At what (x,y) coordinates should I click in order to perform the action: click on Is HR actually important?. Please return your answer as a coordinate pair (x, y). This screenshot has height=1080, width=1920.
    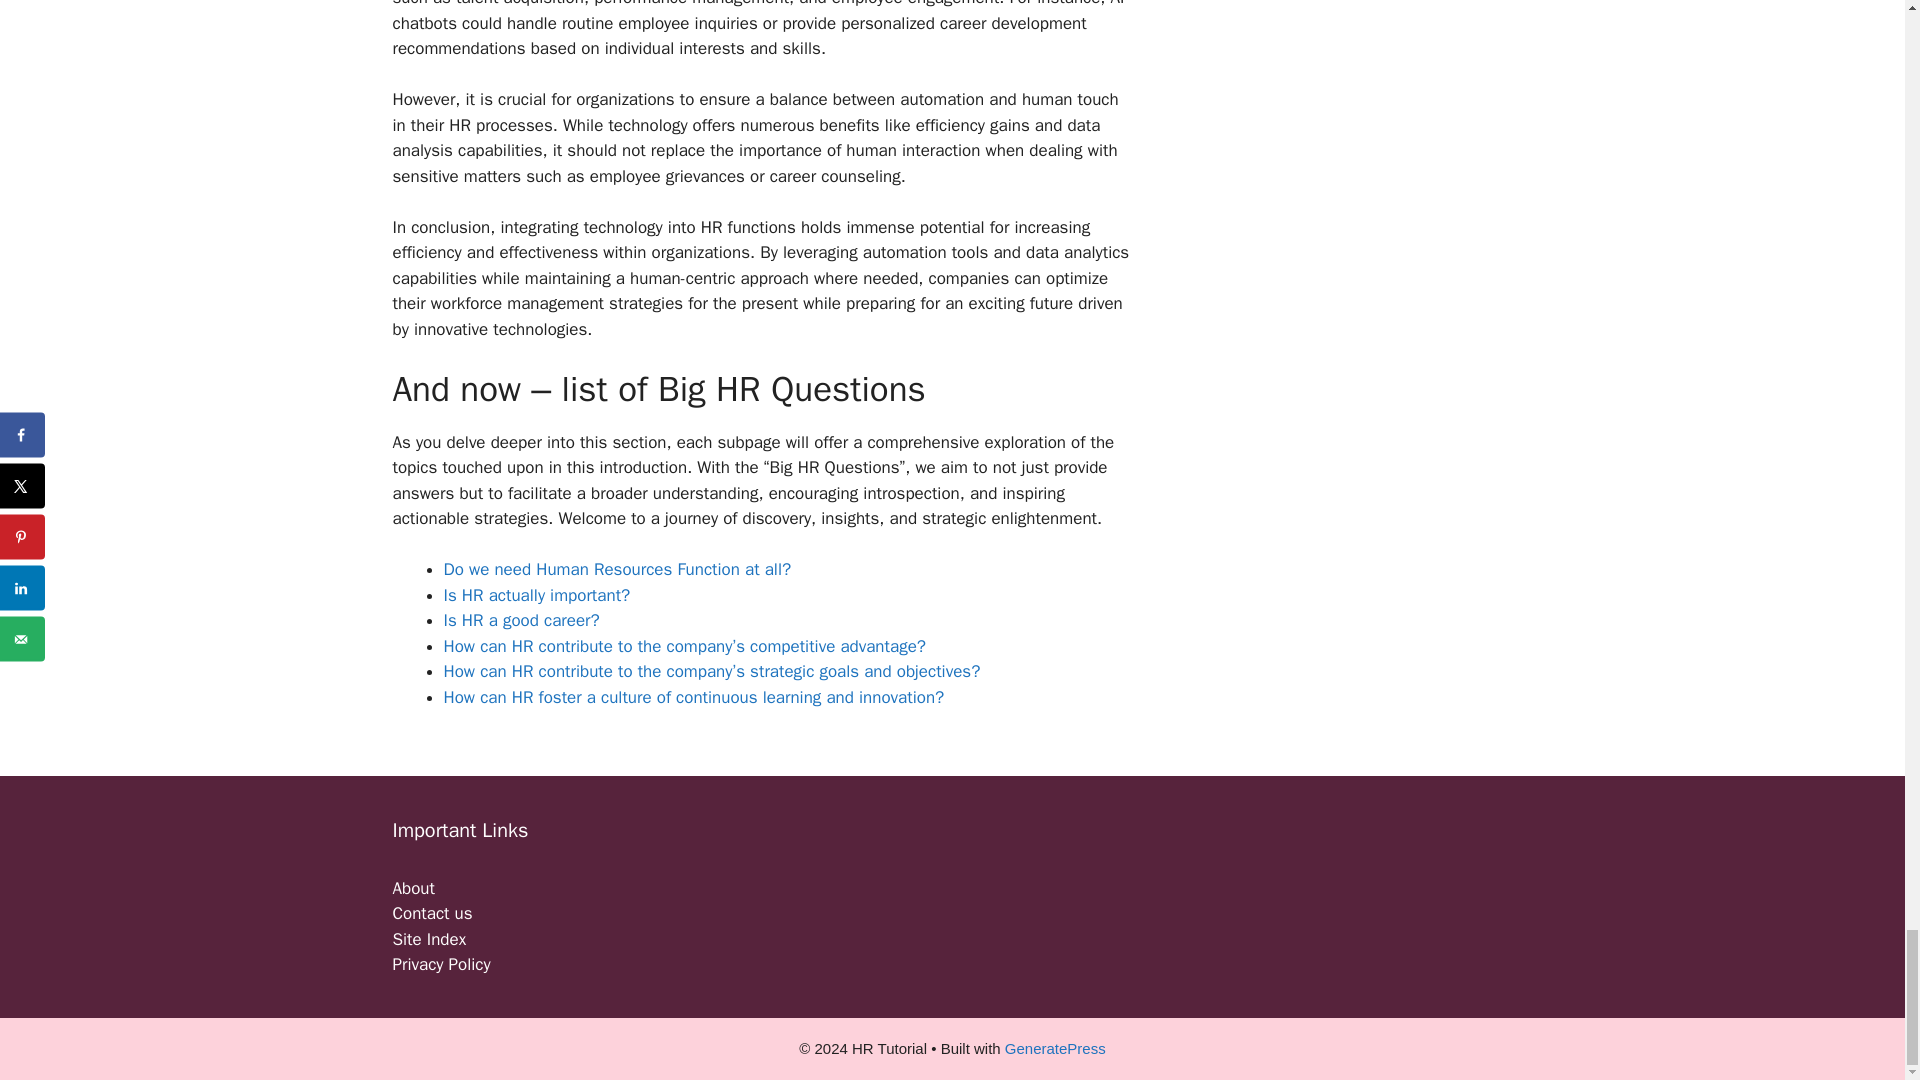
    Looking at the image, I should click on (537, 595).